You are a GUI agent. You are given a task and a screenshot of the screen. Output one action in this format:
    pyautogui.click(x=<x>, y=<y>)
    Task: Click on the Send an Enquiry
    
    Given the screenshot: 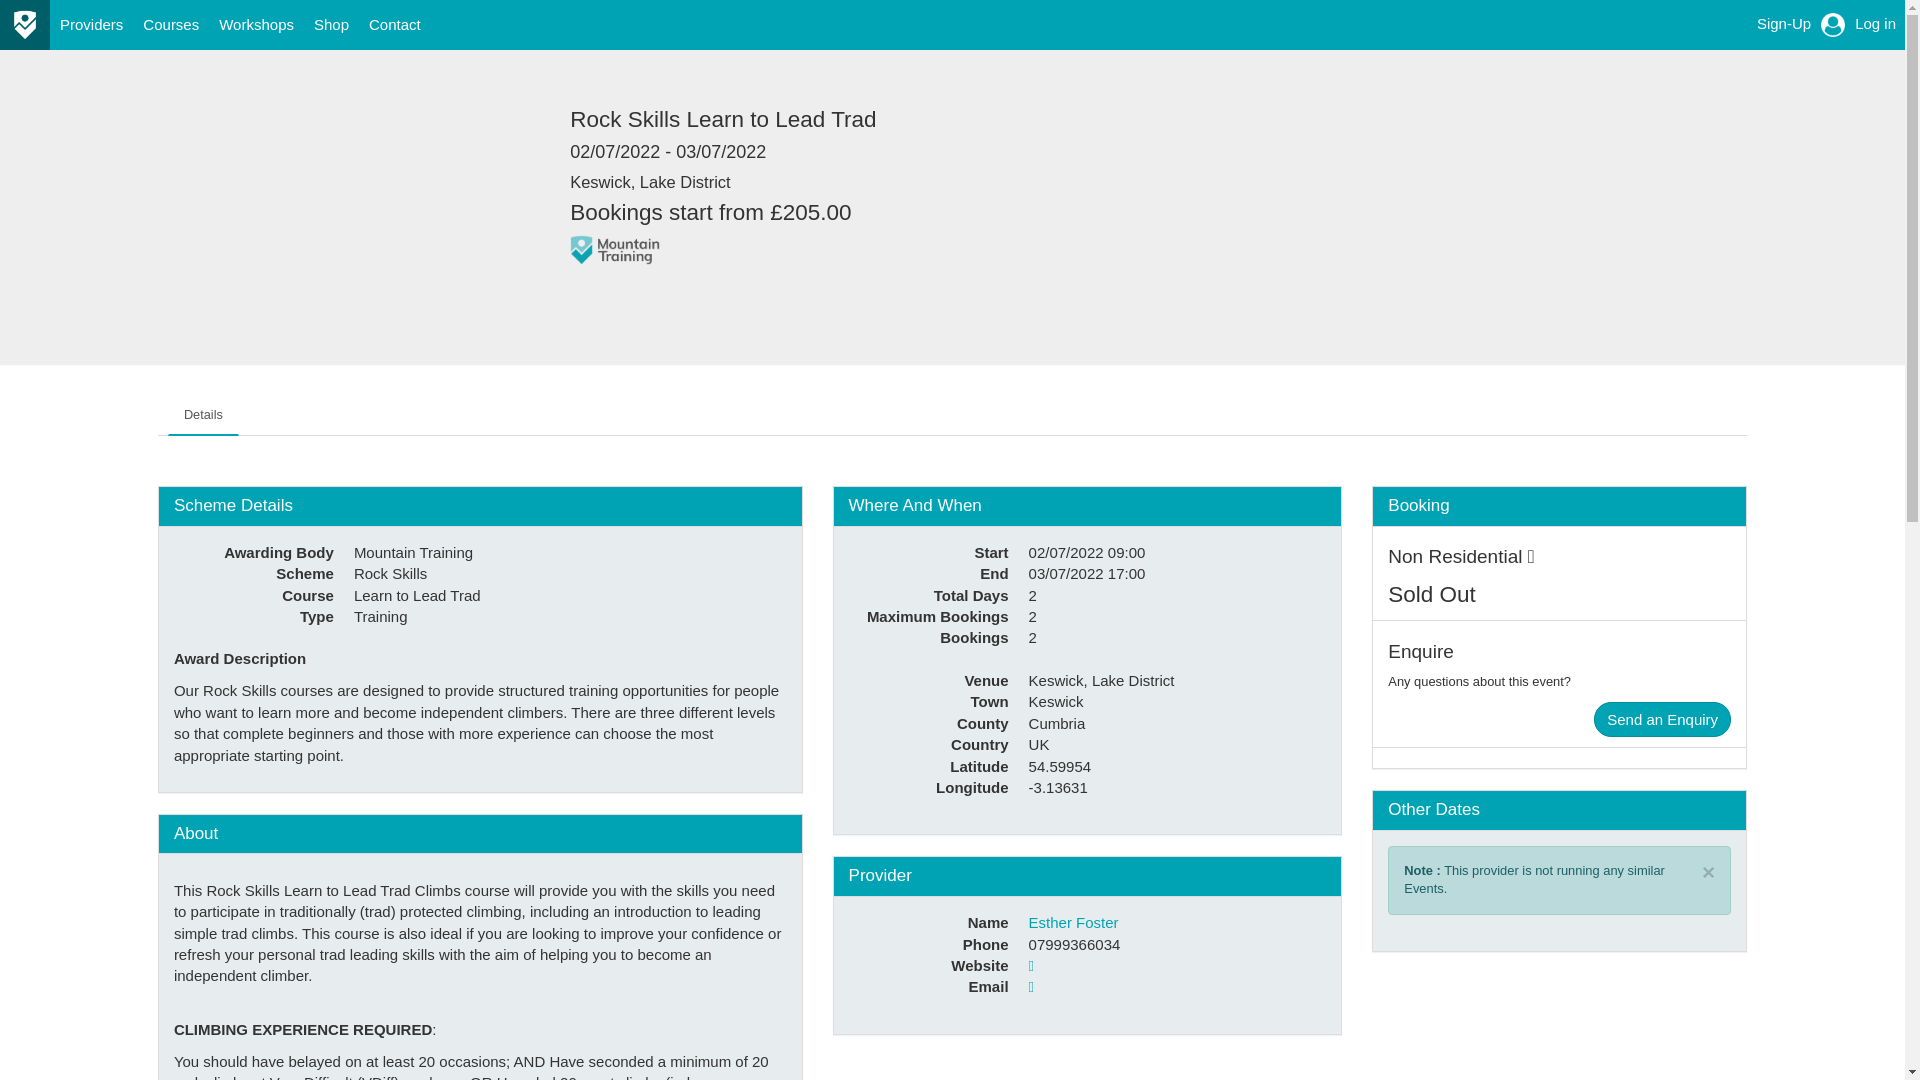 What is the action you would take?
    pyautogui.click(x=1662, y=719)
    